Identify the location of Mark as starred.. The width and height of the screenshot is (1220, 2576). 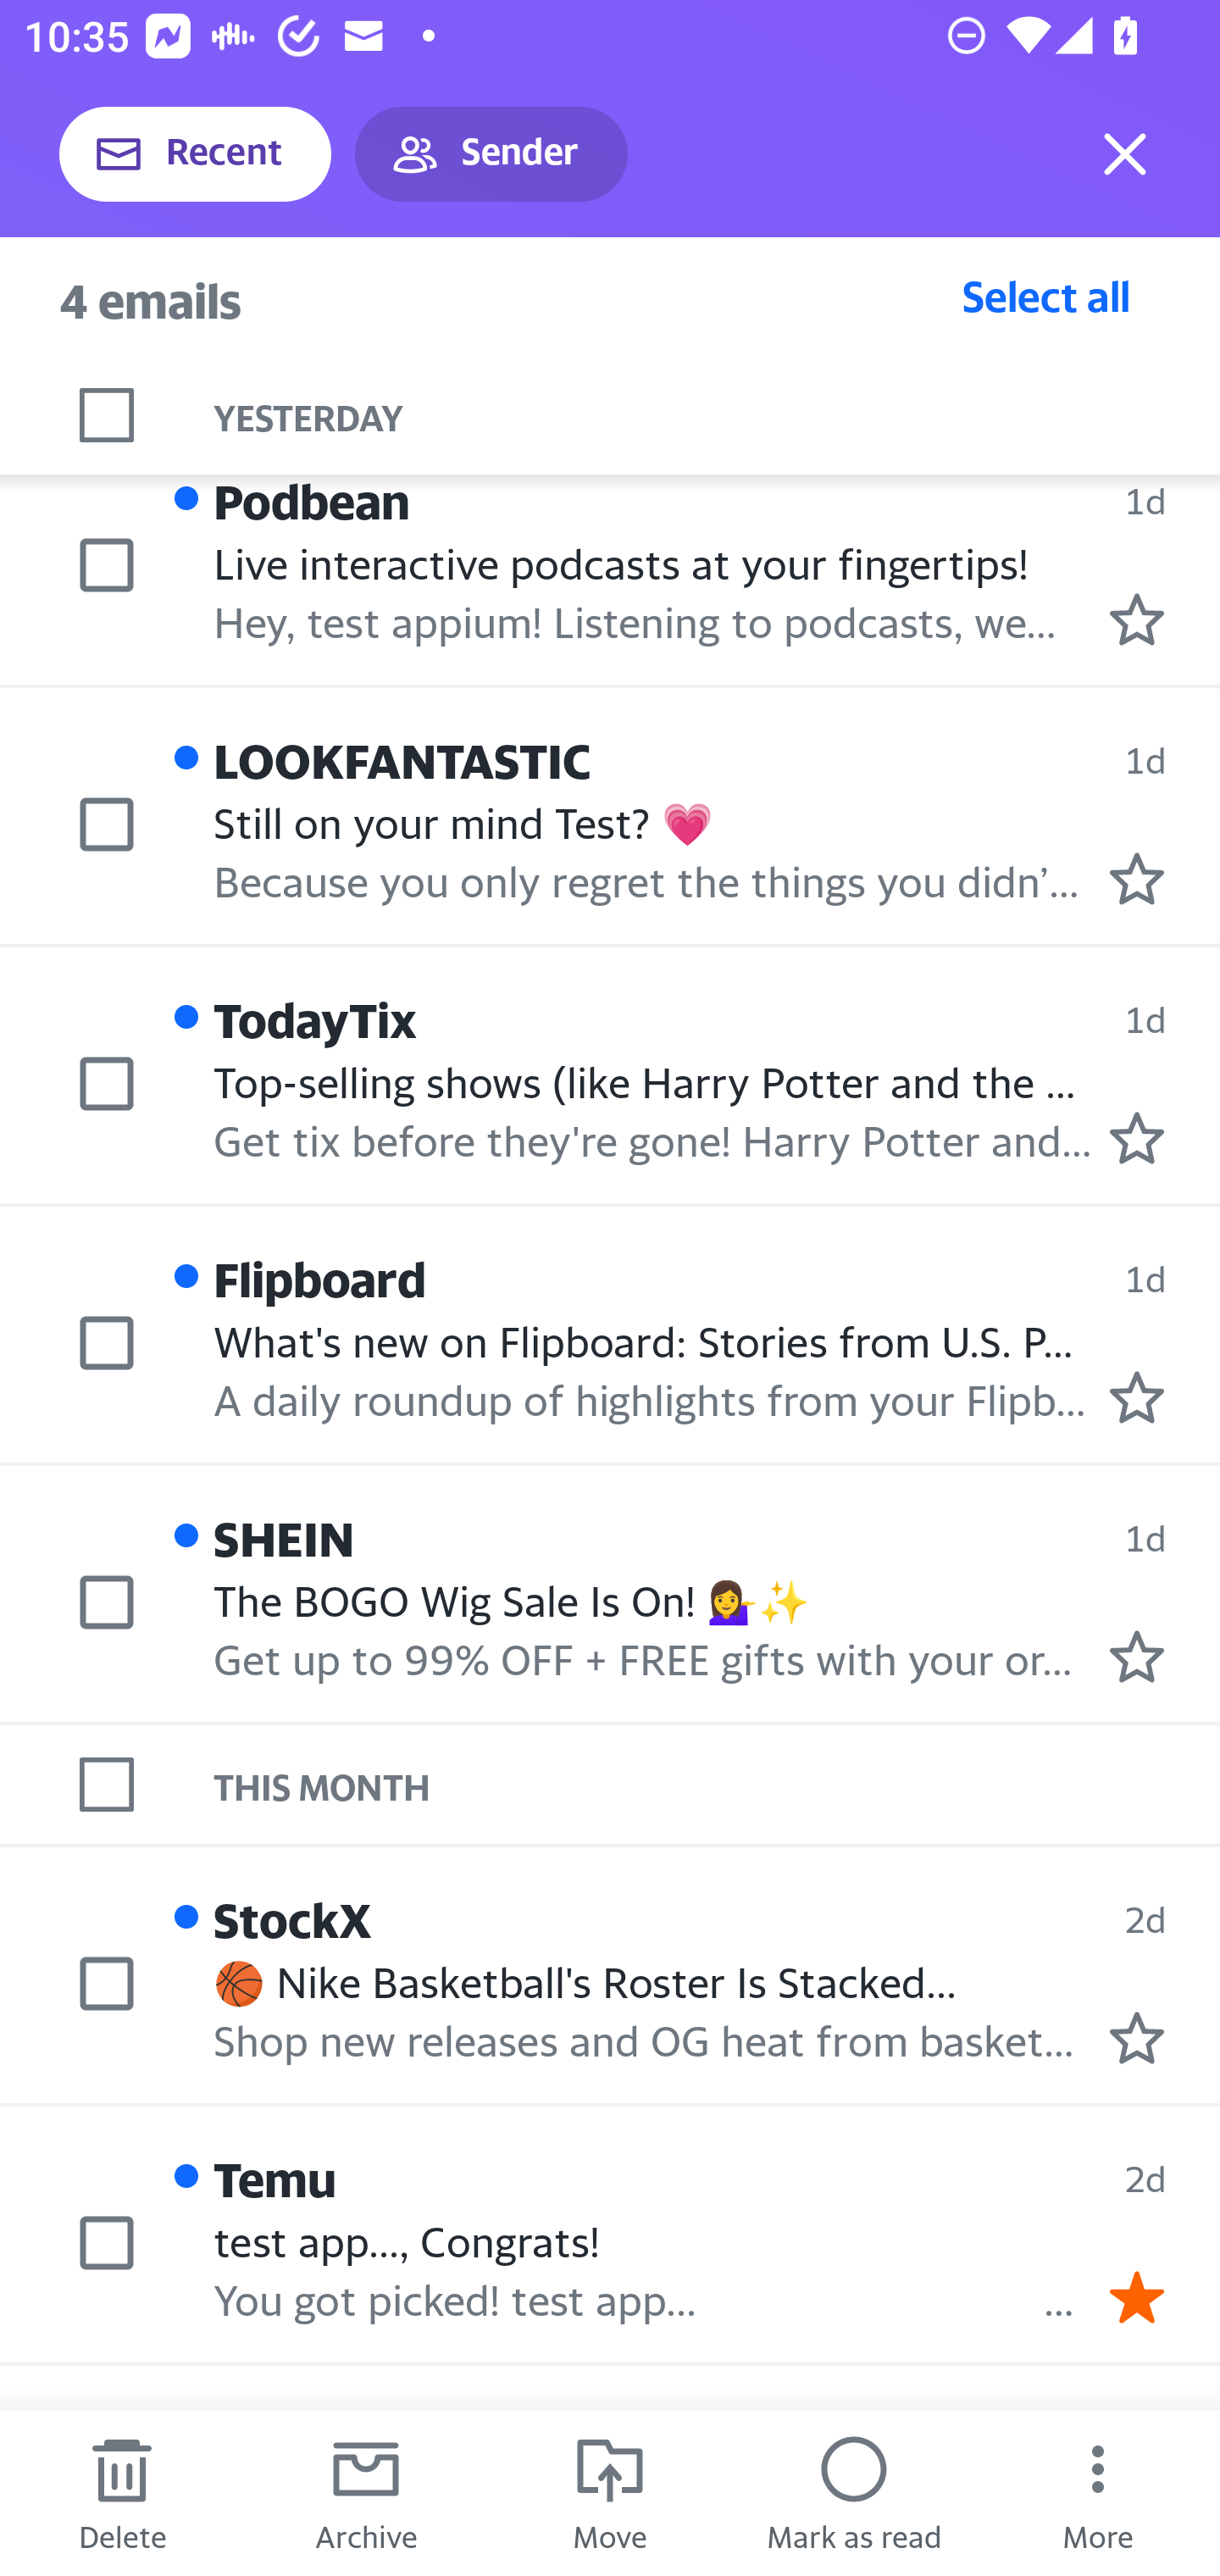
(1137, 880).